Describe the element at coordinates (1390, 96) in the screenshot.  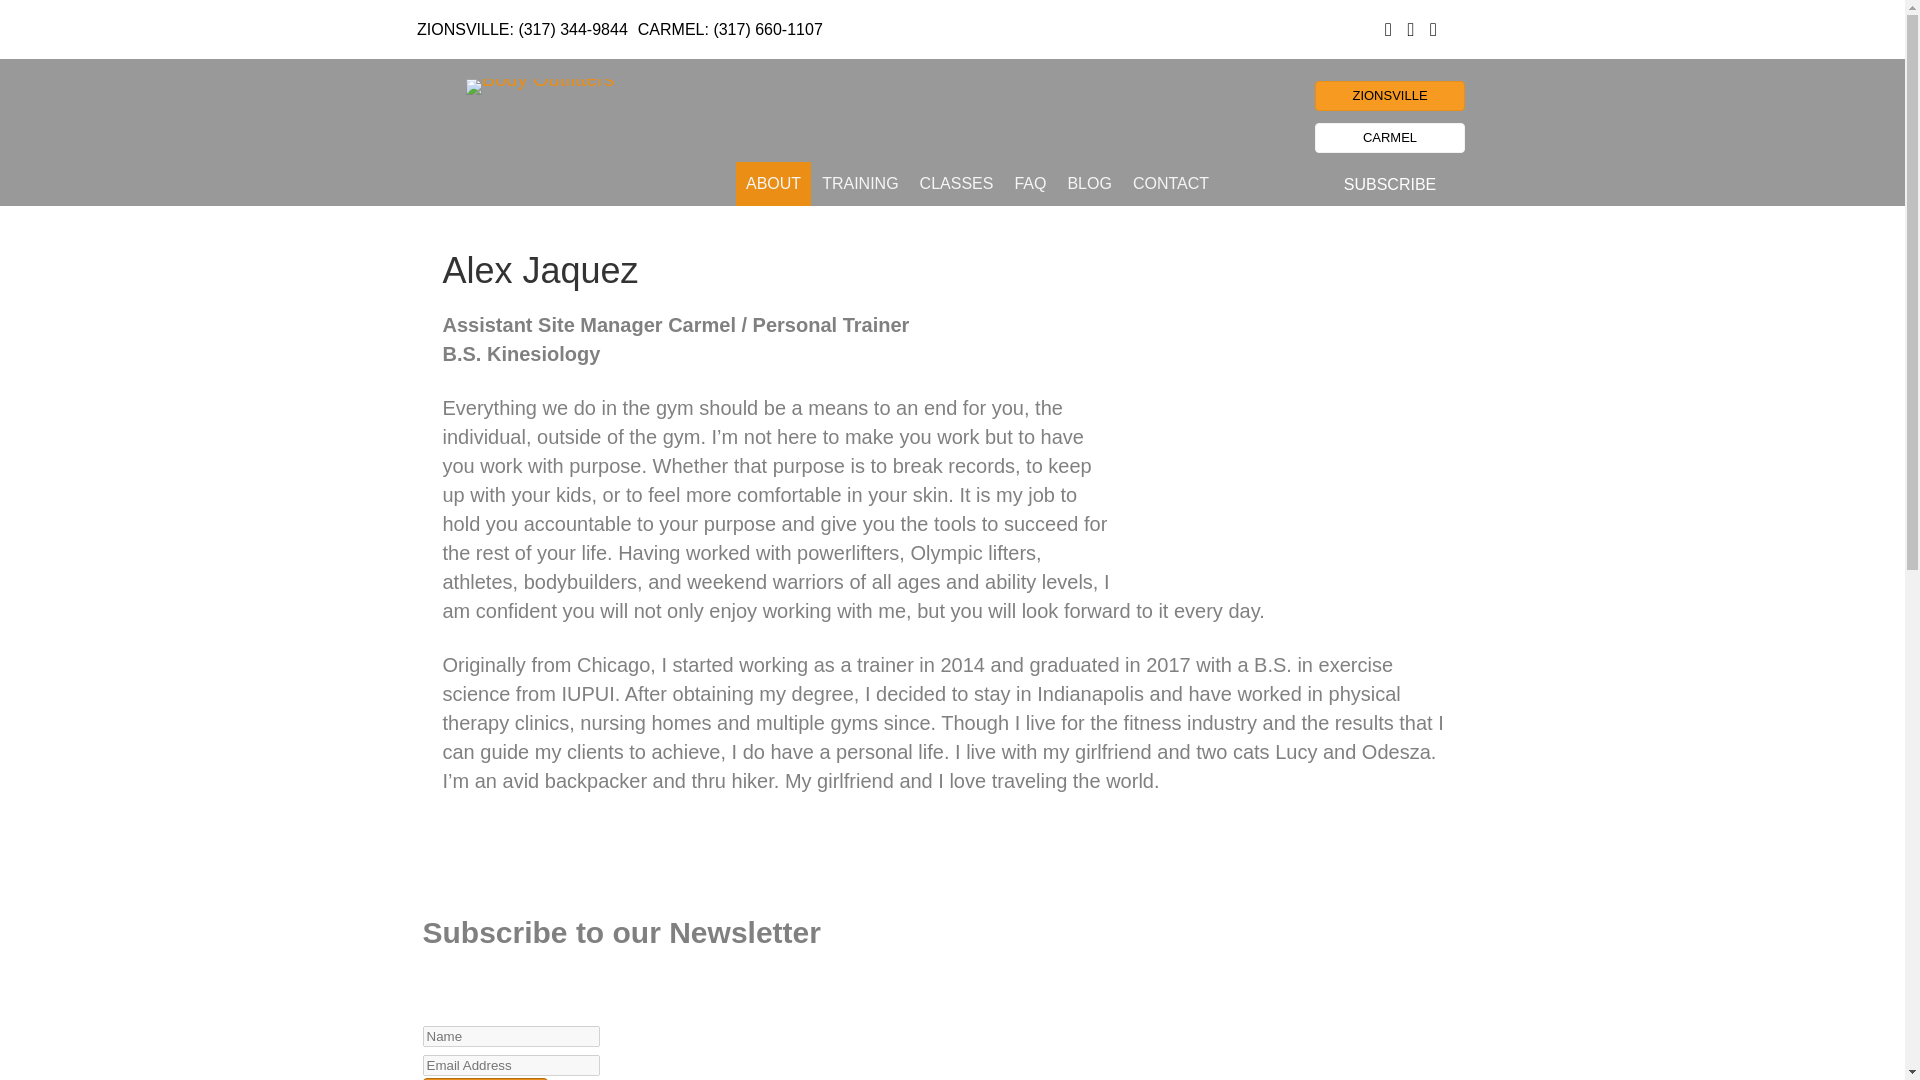
I see `ZIONSVILLE` at that location.